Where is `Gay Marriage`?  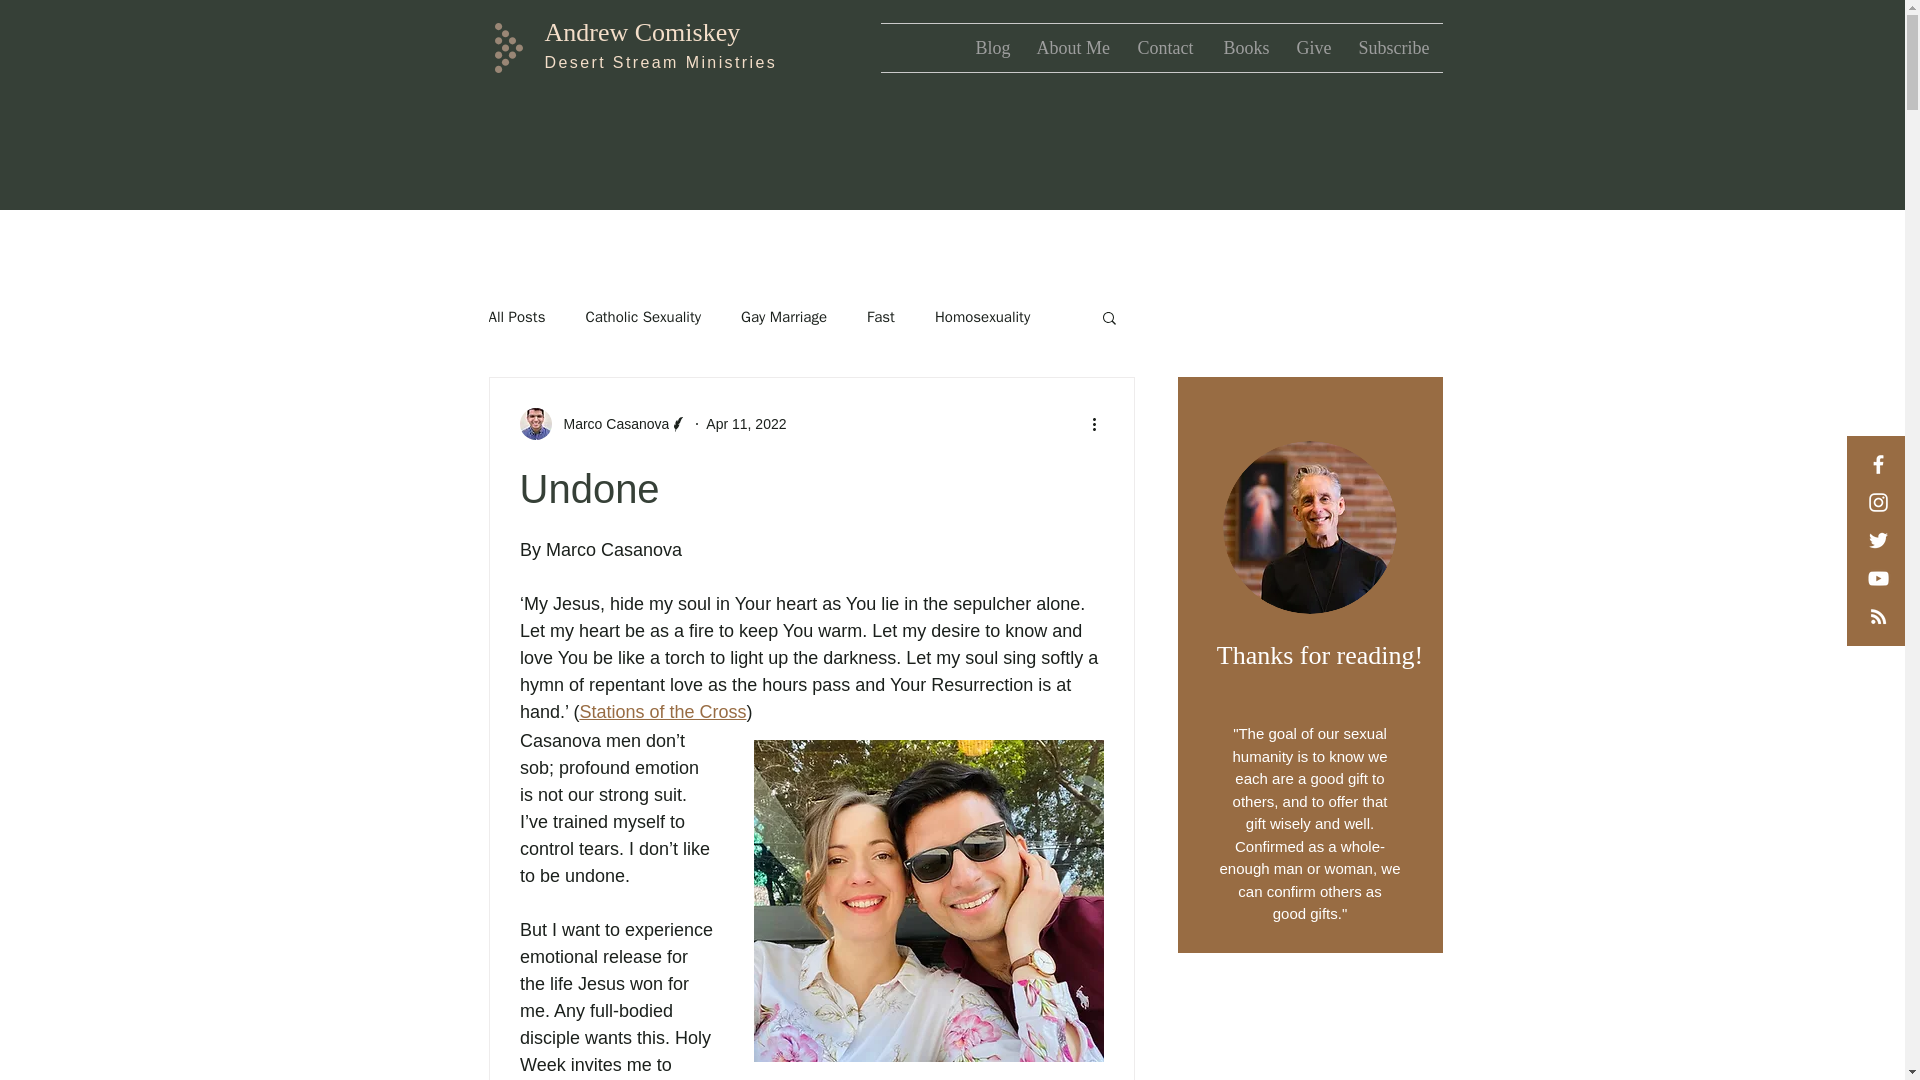
Gay Marriage is located at coordinates (784, 317).